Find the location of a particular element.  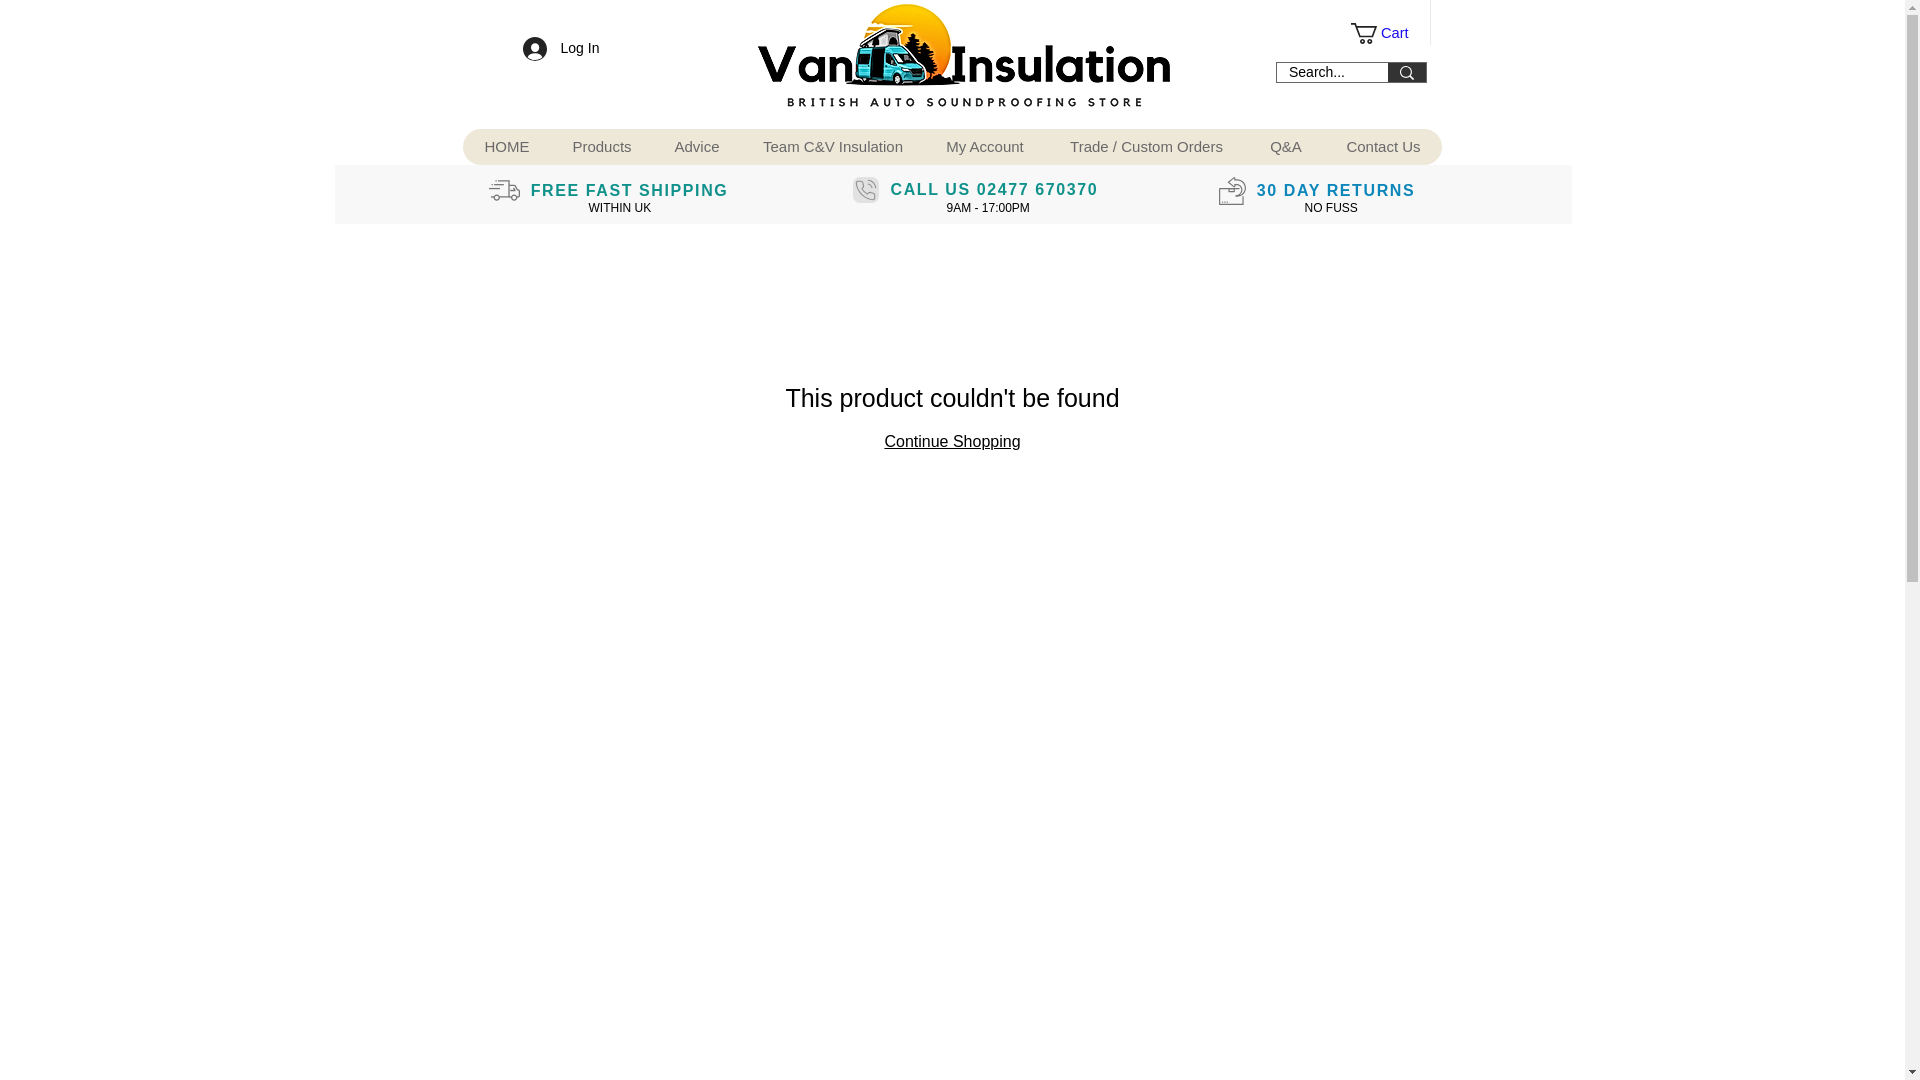

Log In is located at coordinates (548, 48).